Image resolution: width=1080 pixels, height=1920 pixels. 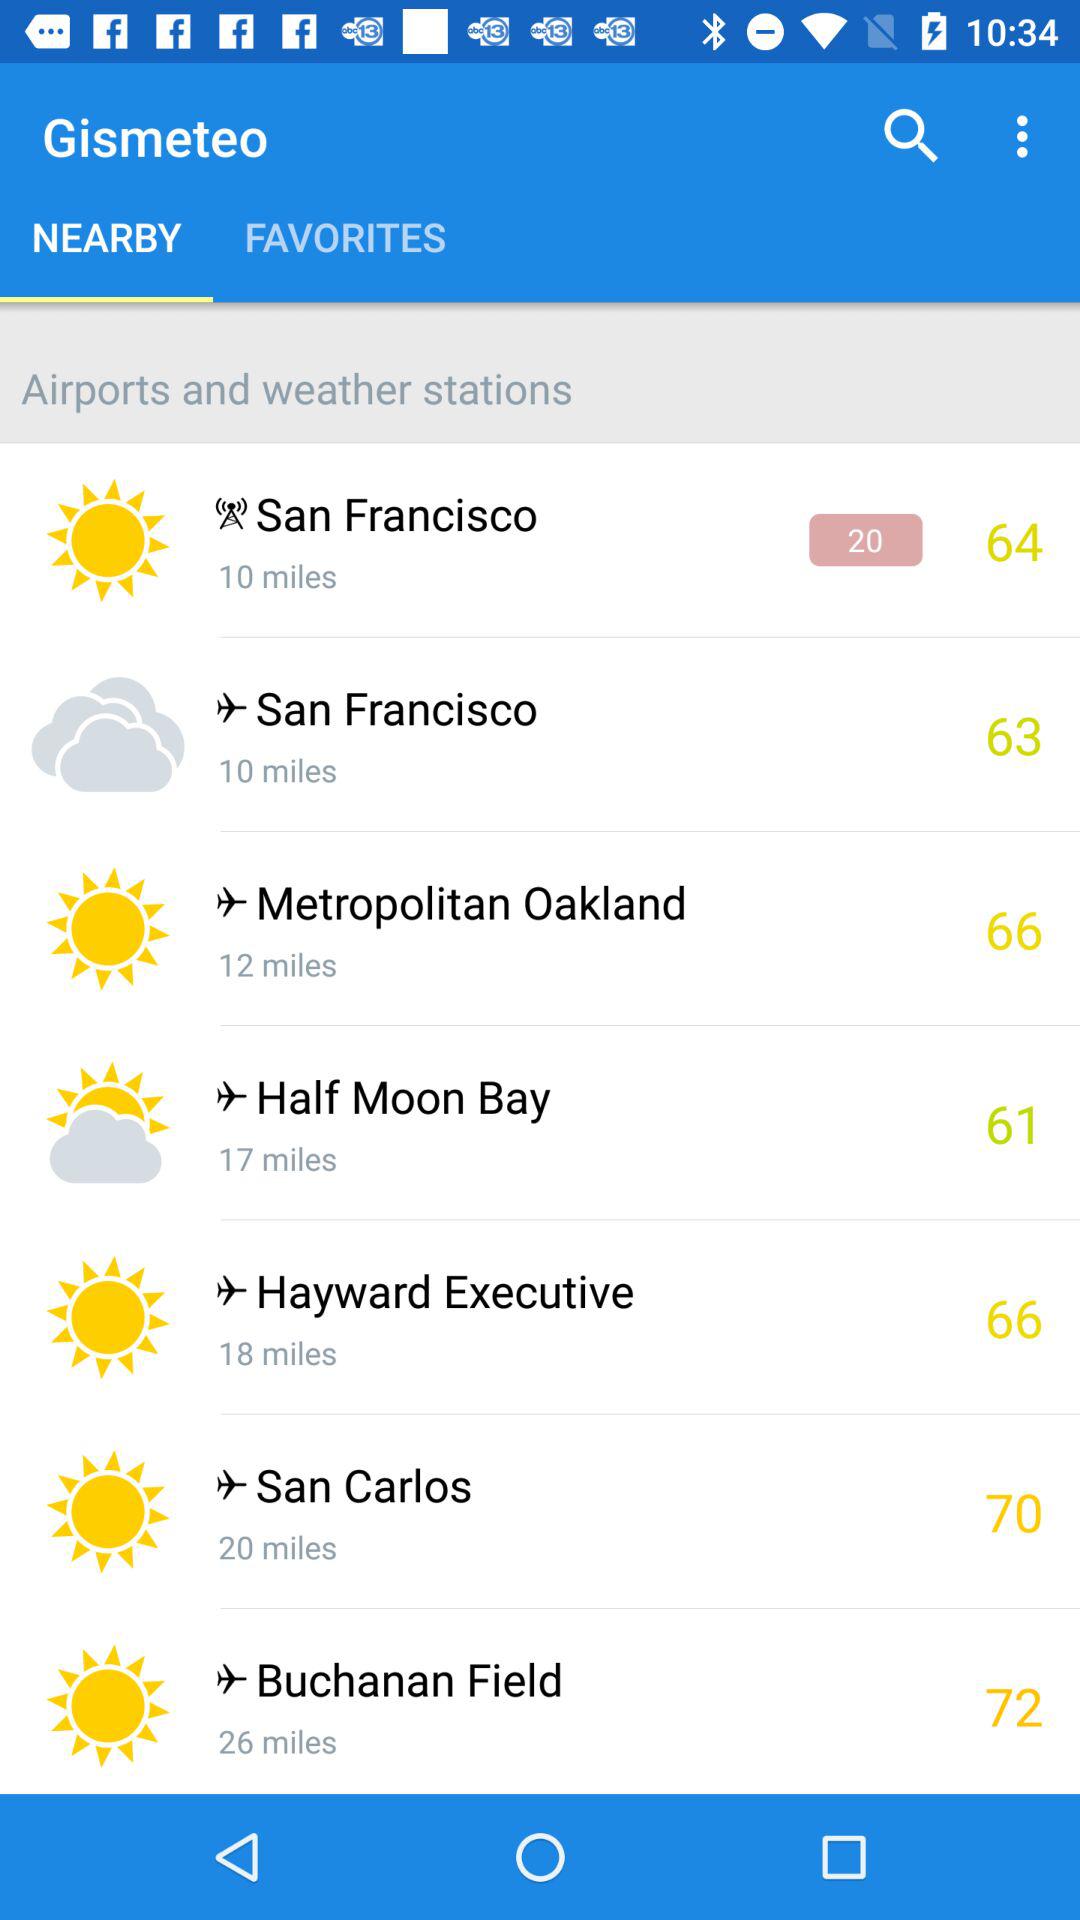 I want to click on swipe to the 17 miles item, so click(x=568, y=1158).